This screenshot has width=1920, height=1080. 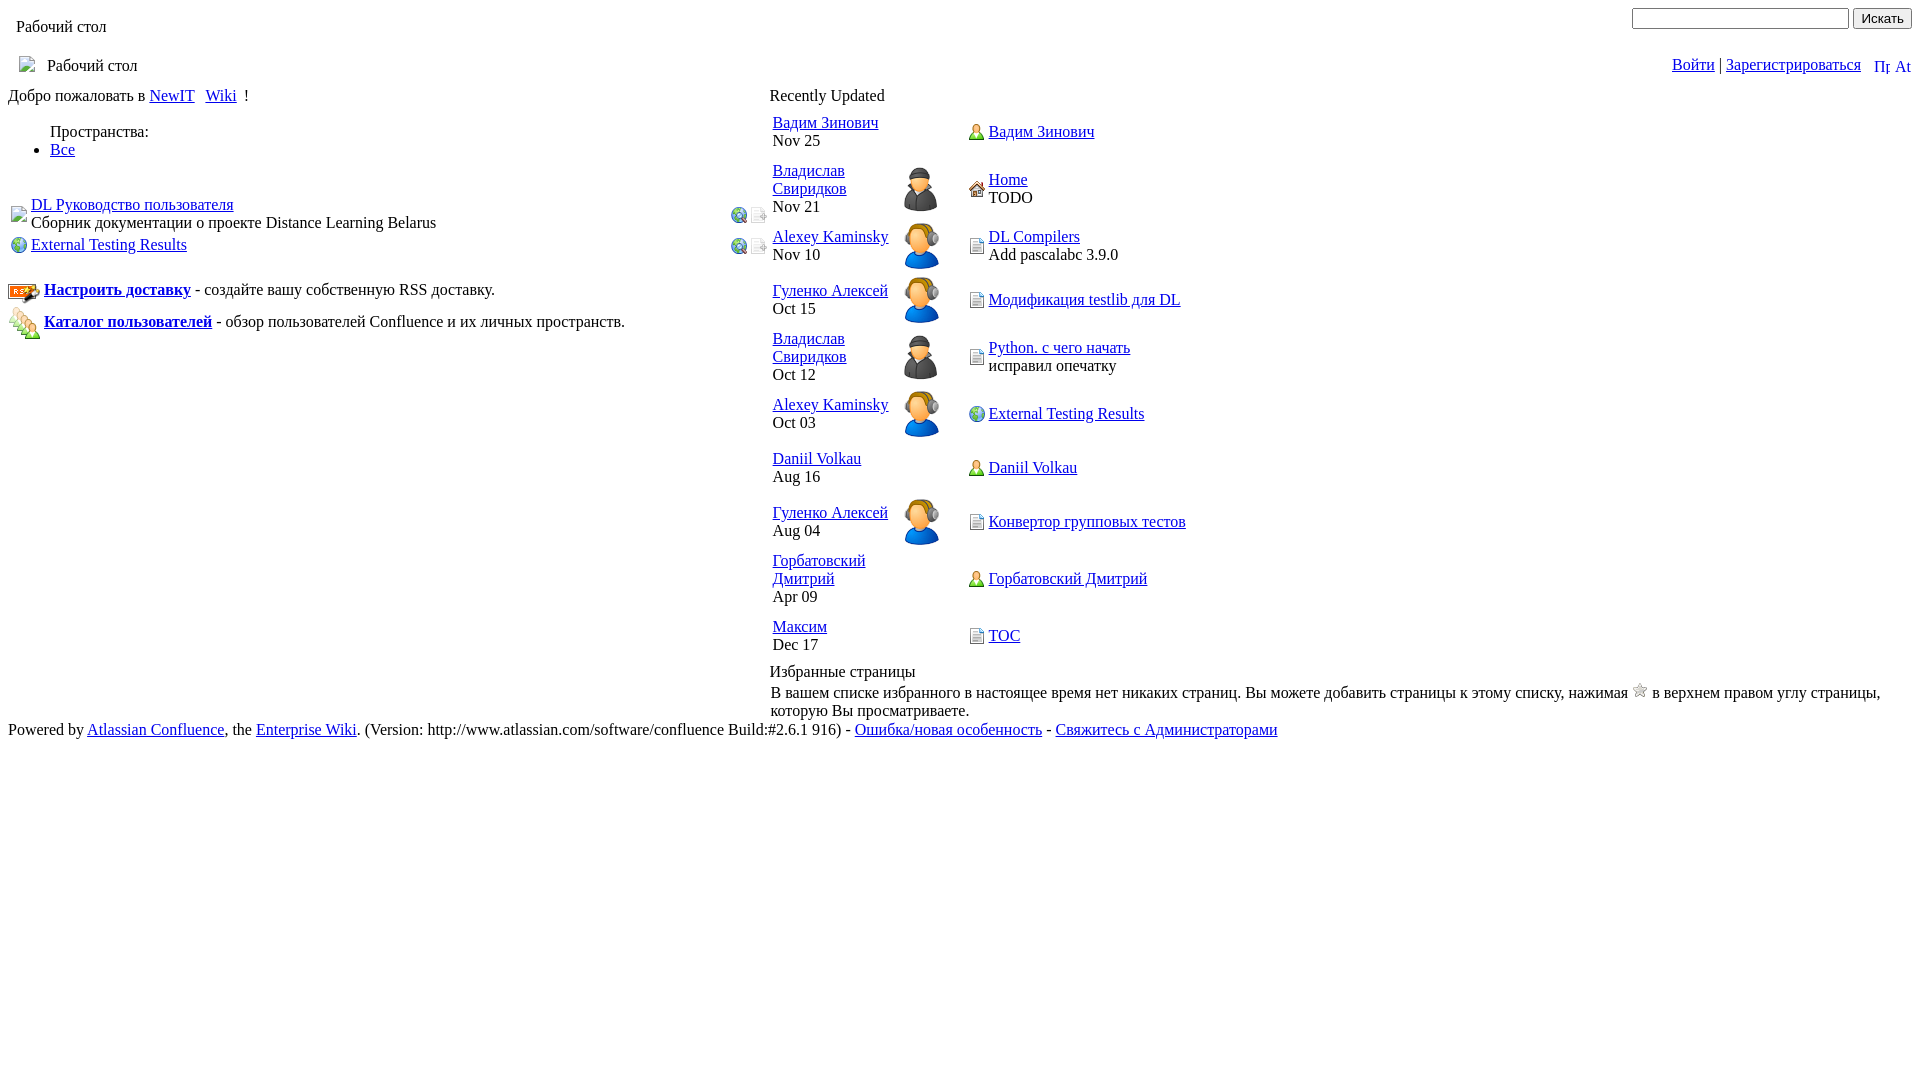 I want to click on External Testing Results, so click(x=976, y=412).